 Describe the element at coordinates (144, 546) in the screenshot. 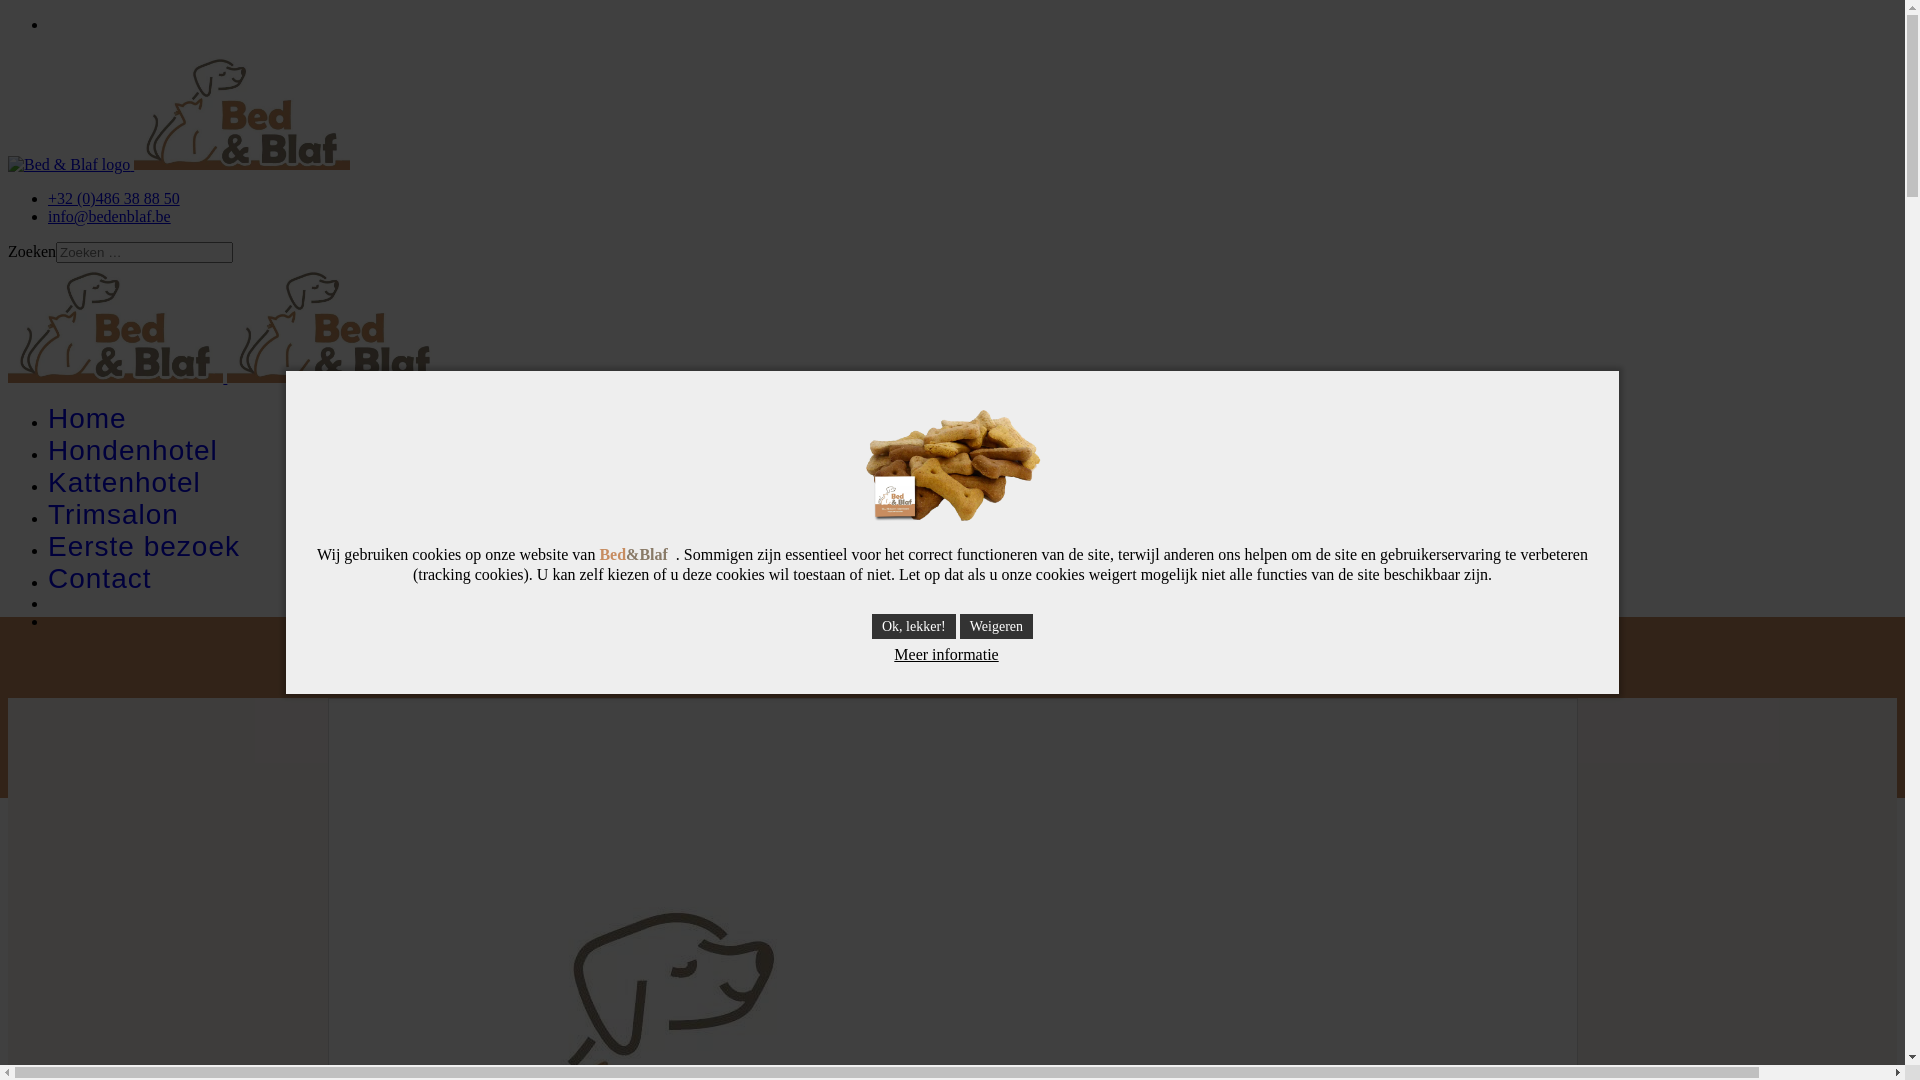

I see `Eerste bezoek` at that location.